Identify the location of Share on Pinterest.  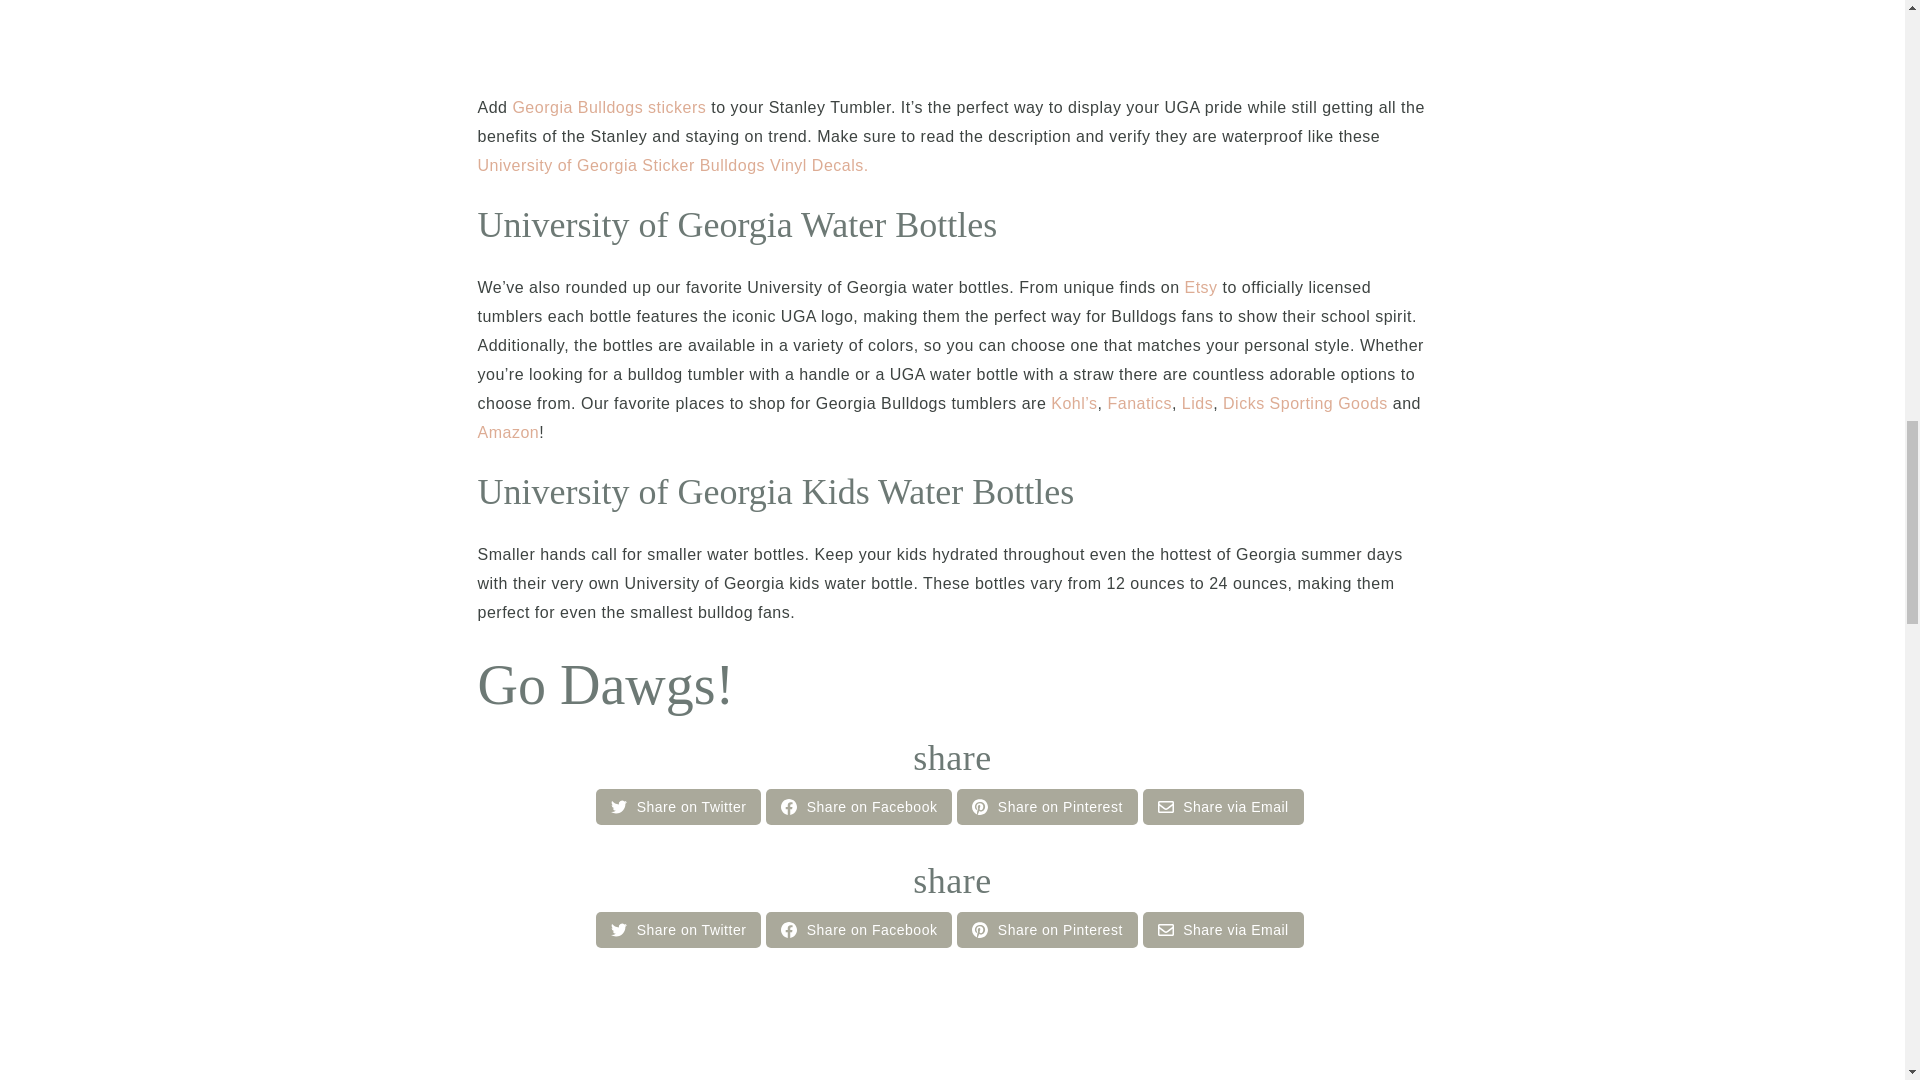
(1046, 930).